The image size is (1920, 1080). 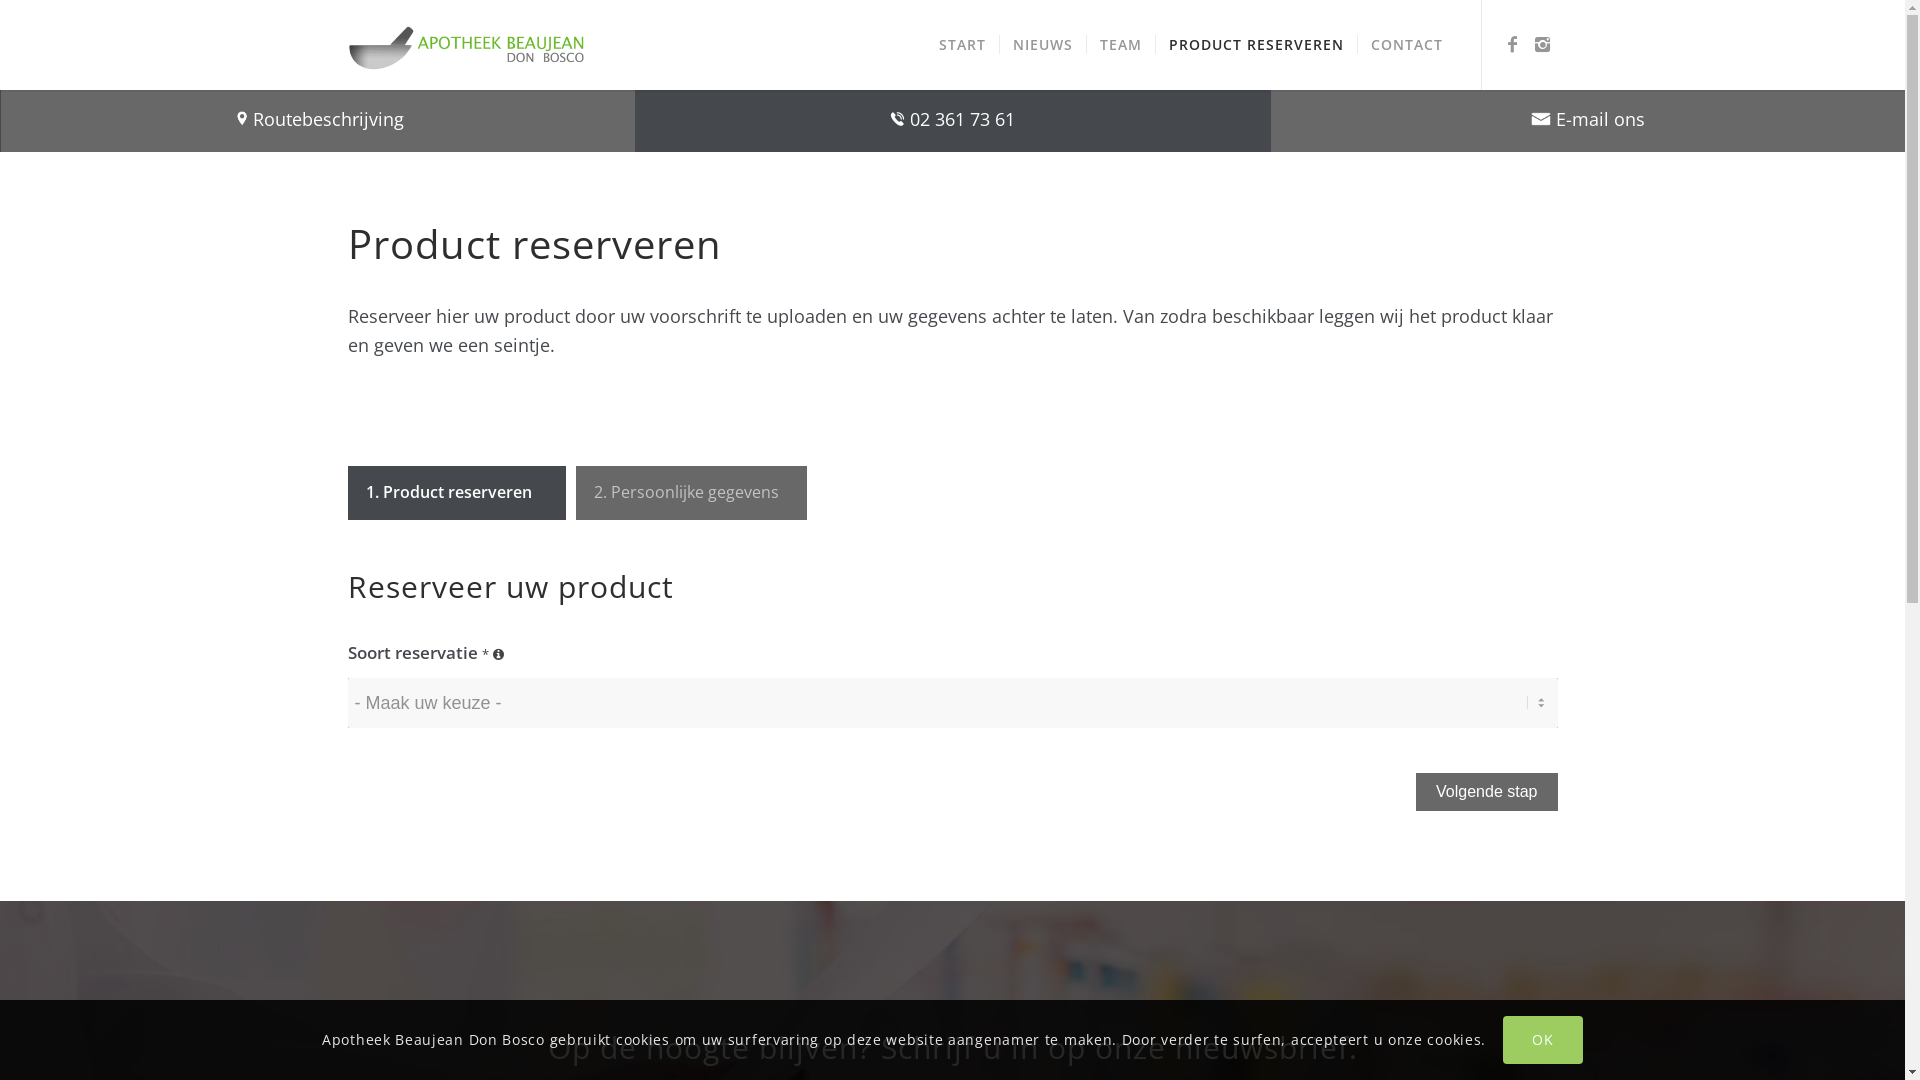 What do you see at coordinates (1513, 44) in the screenshot?
I see `Facebook` at bounding box center [1513, 44].